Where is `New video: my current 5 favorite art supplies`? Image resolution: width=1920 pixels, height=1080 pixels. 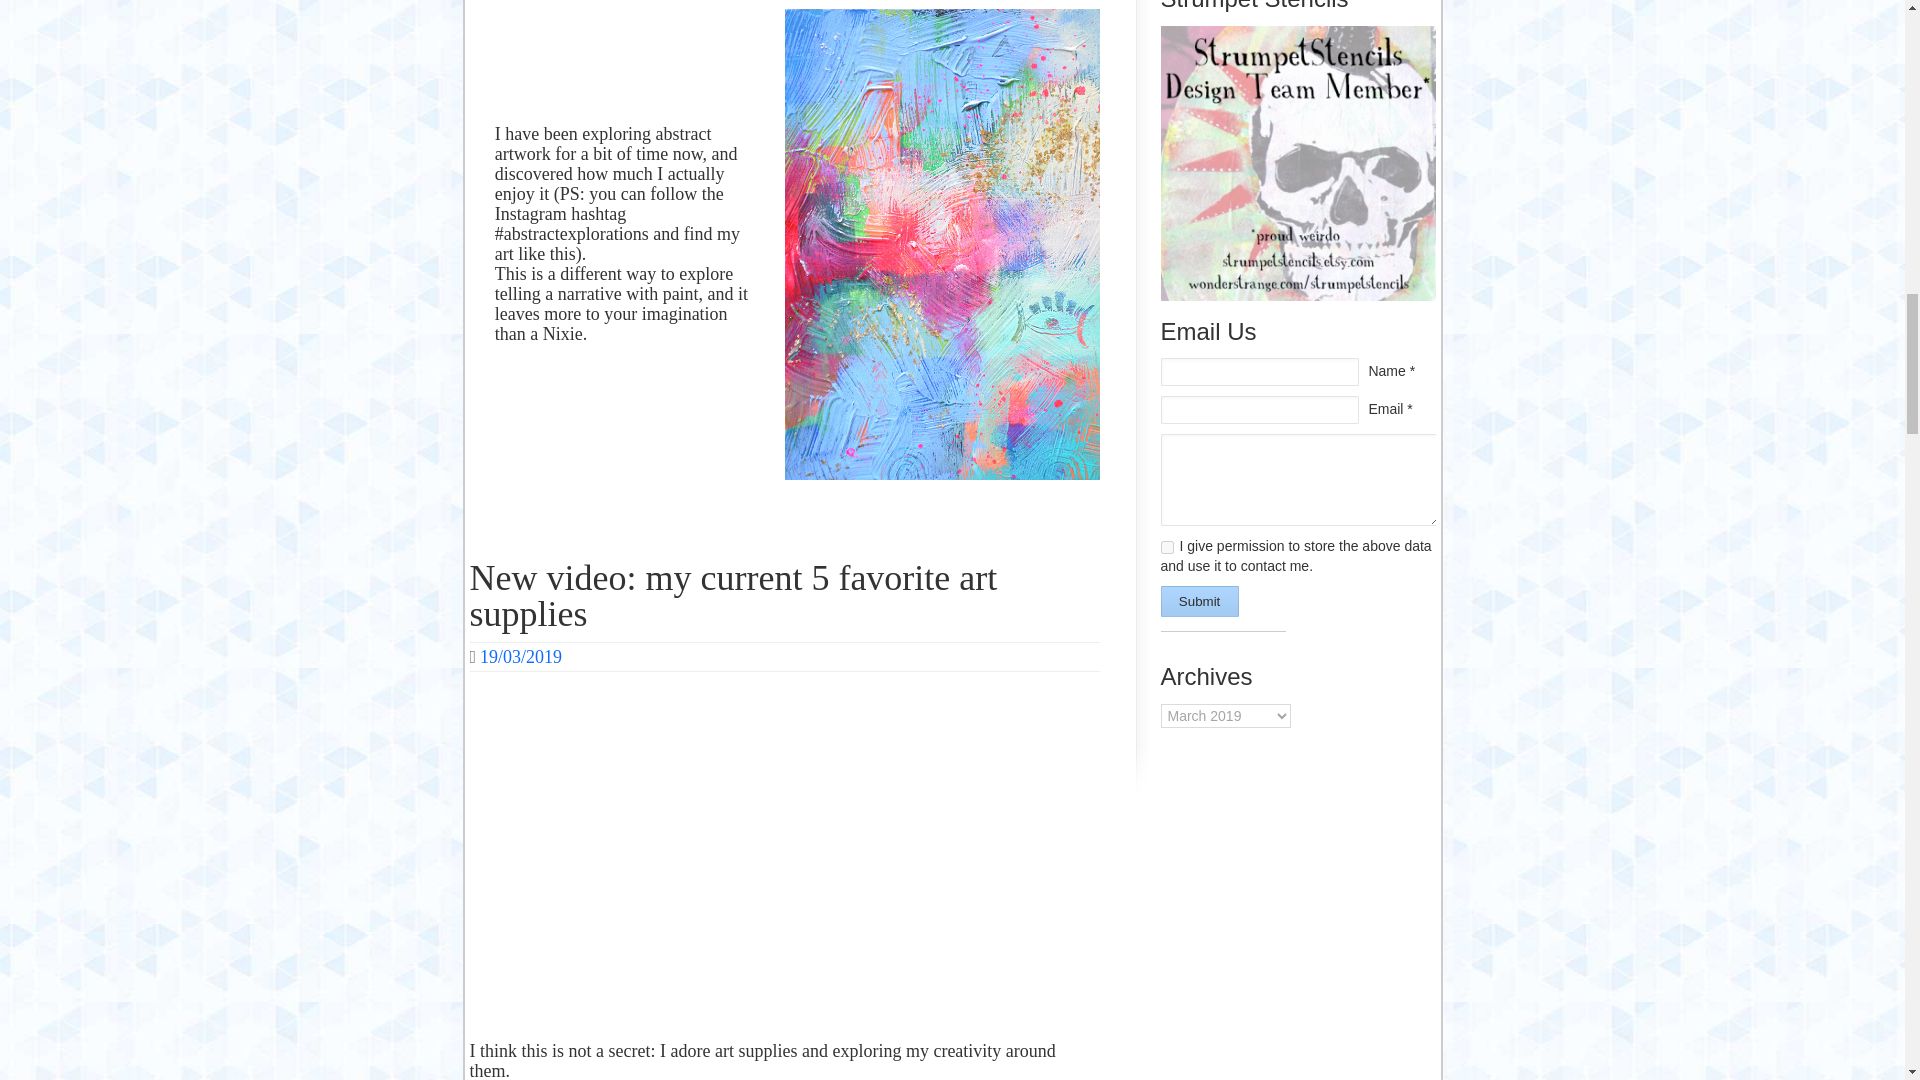
New video: my current 5 favorite art supplies is located at coordinates (734, 596).